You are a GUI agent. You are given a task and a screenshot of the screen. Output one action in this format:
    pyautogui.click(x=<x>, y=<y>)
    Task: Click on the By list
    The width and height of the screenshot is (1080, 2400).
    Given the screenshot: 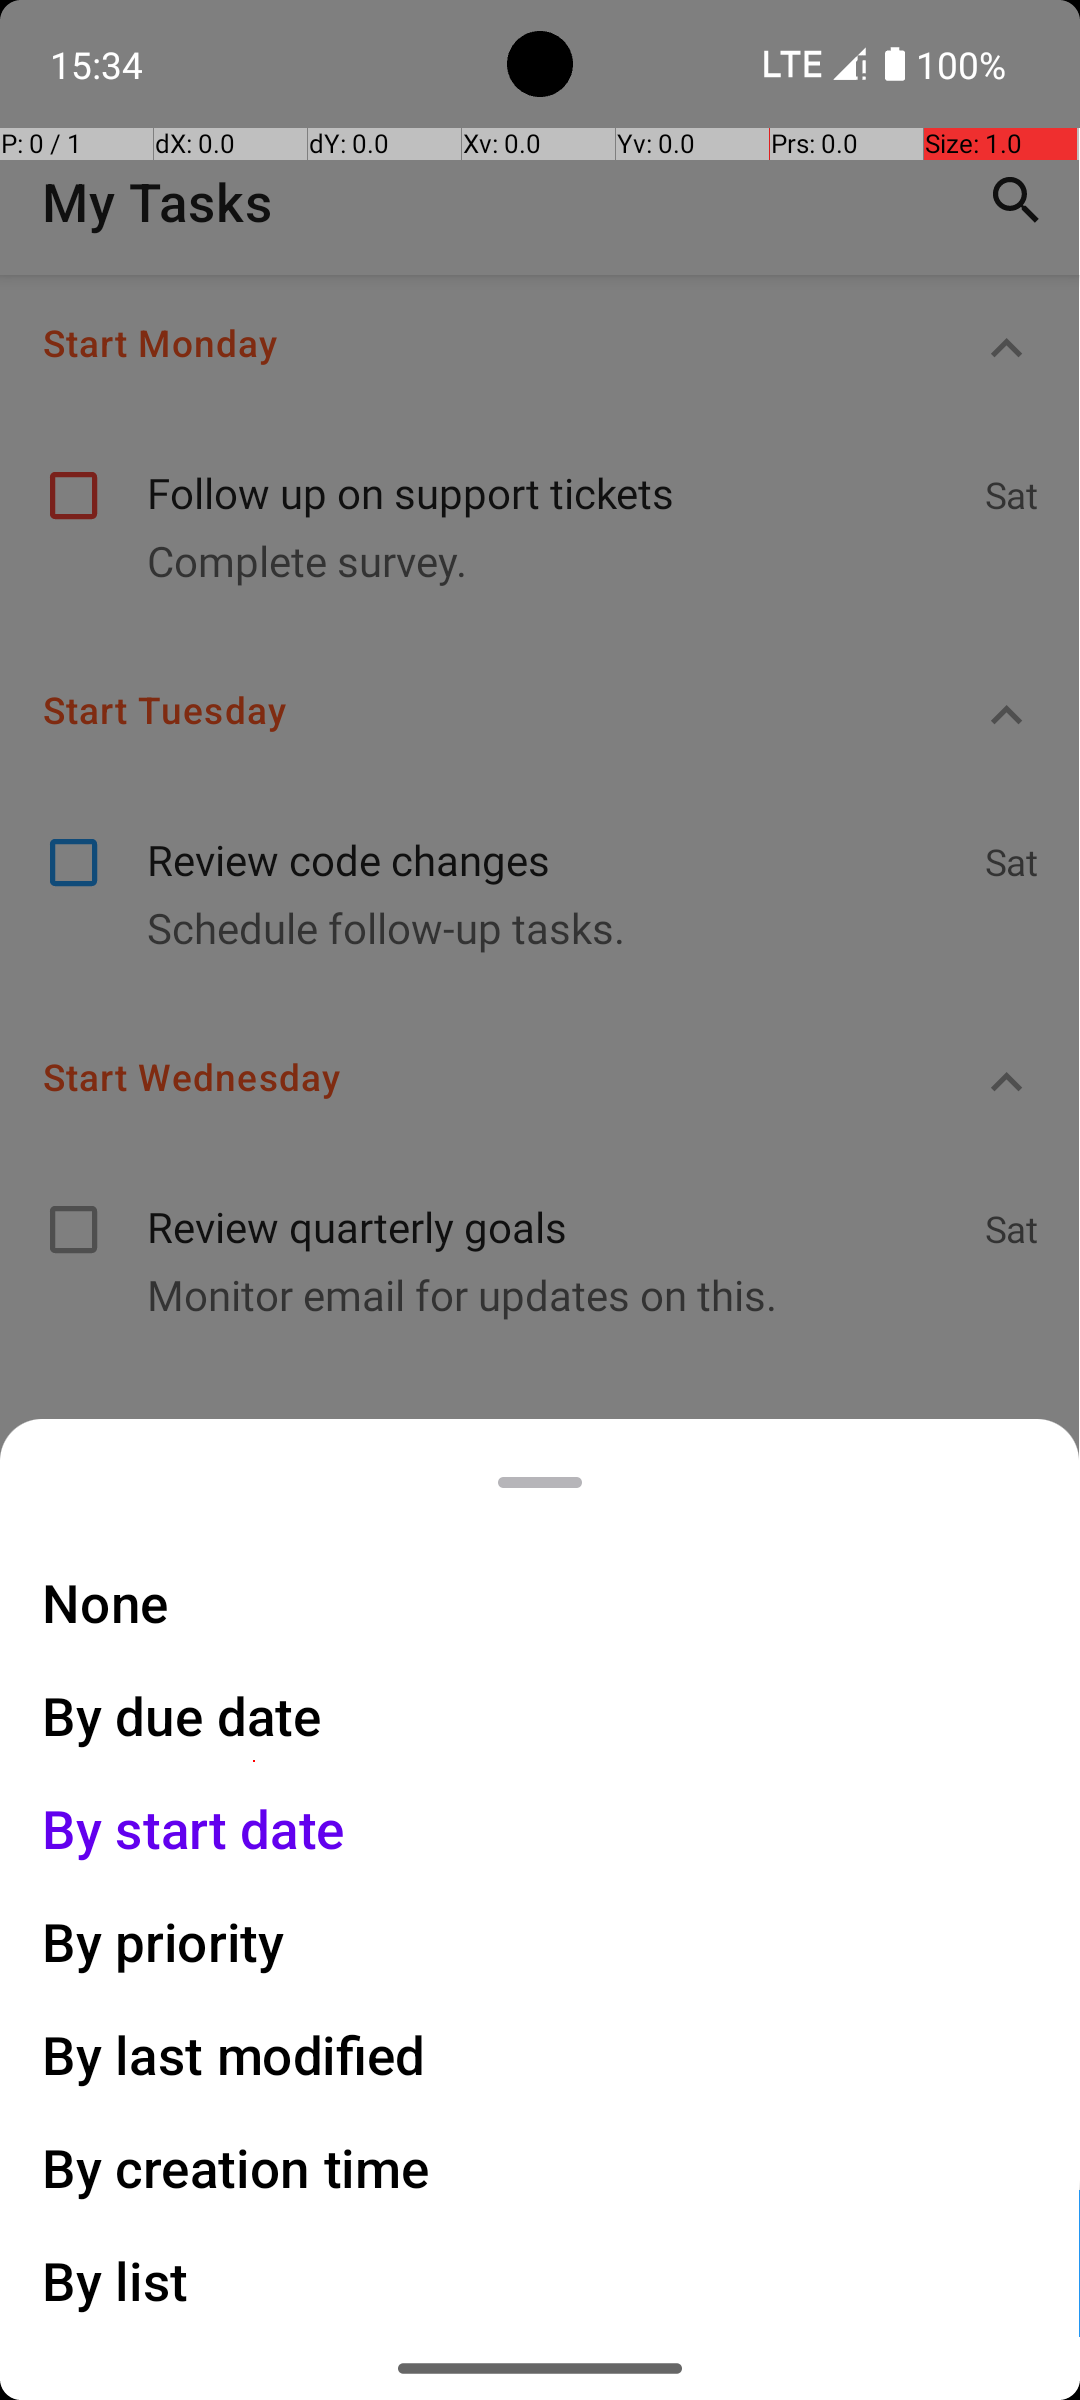 What is the action you would take?
    pyautogui.click(x=116, y=2280)
    